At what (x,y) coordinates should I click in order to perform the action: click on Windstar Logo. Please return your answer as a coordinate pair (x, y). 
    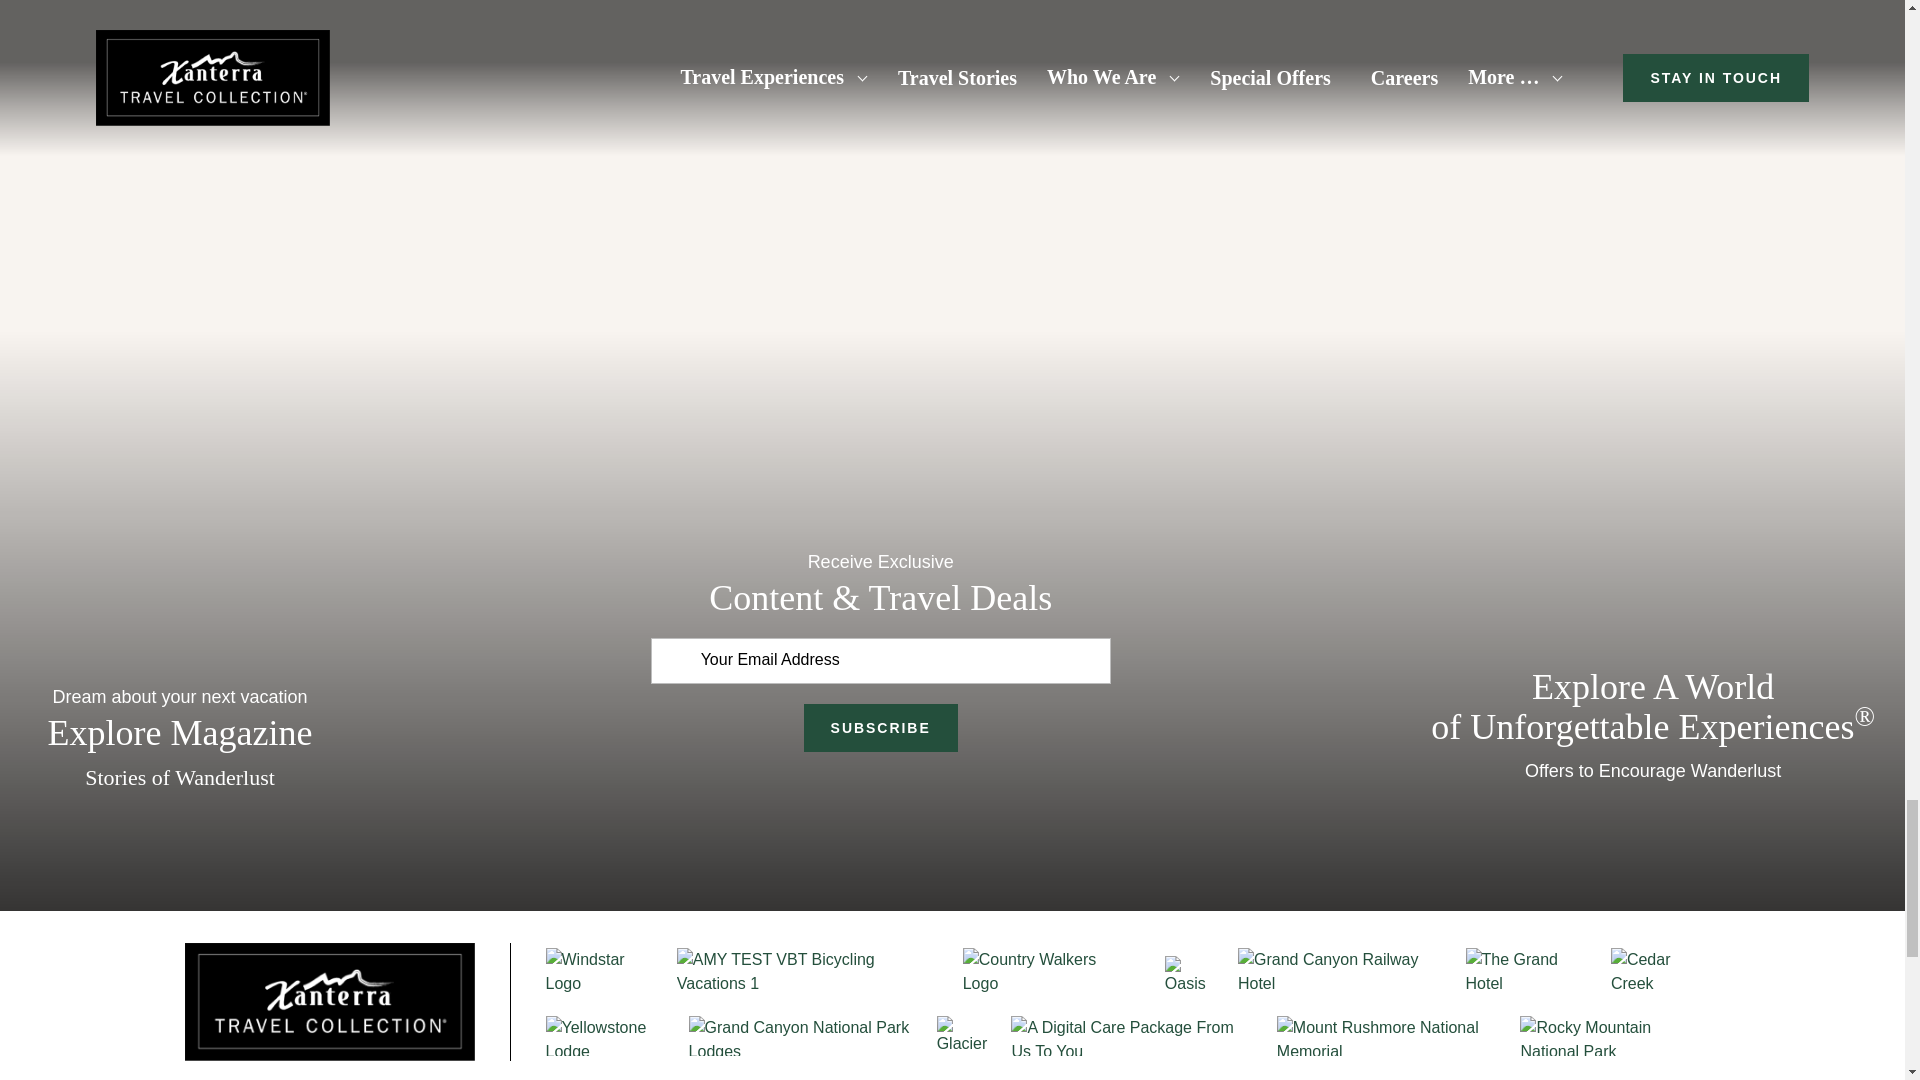
    Looking at the image, I should click on (600, 972).